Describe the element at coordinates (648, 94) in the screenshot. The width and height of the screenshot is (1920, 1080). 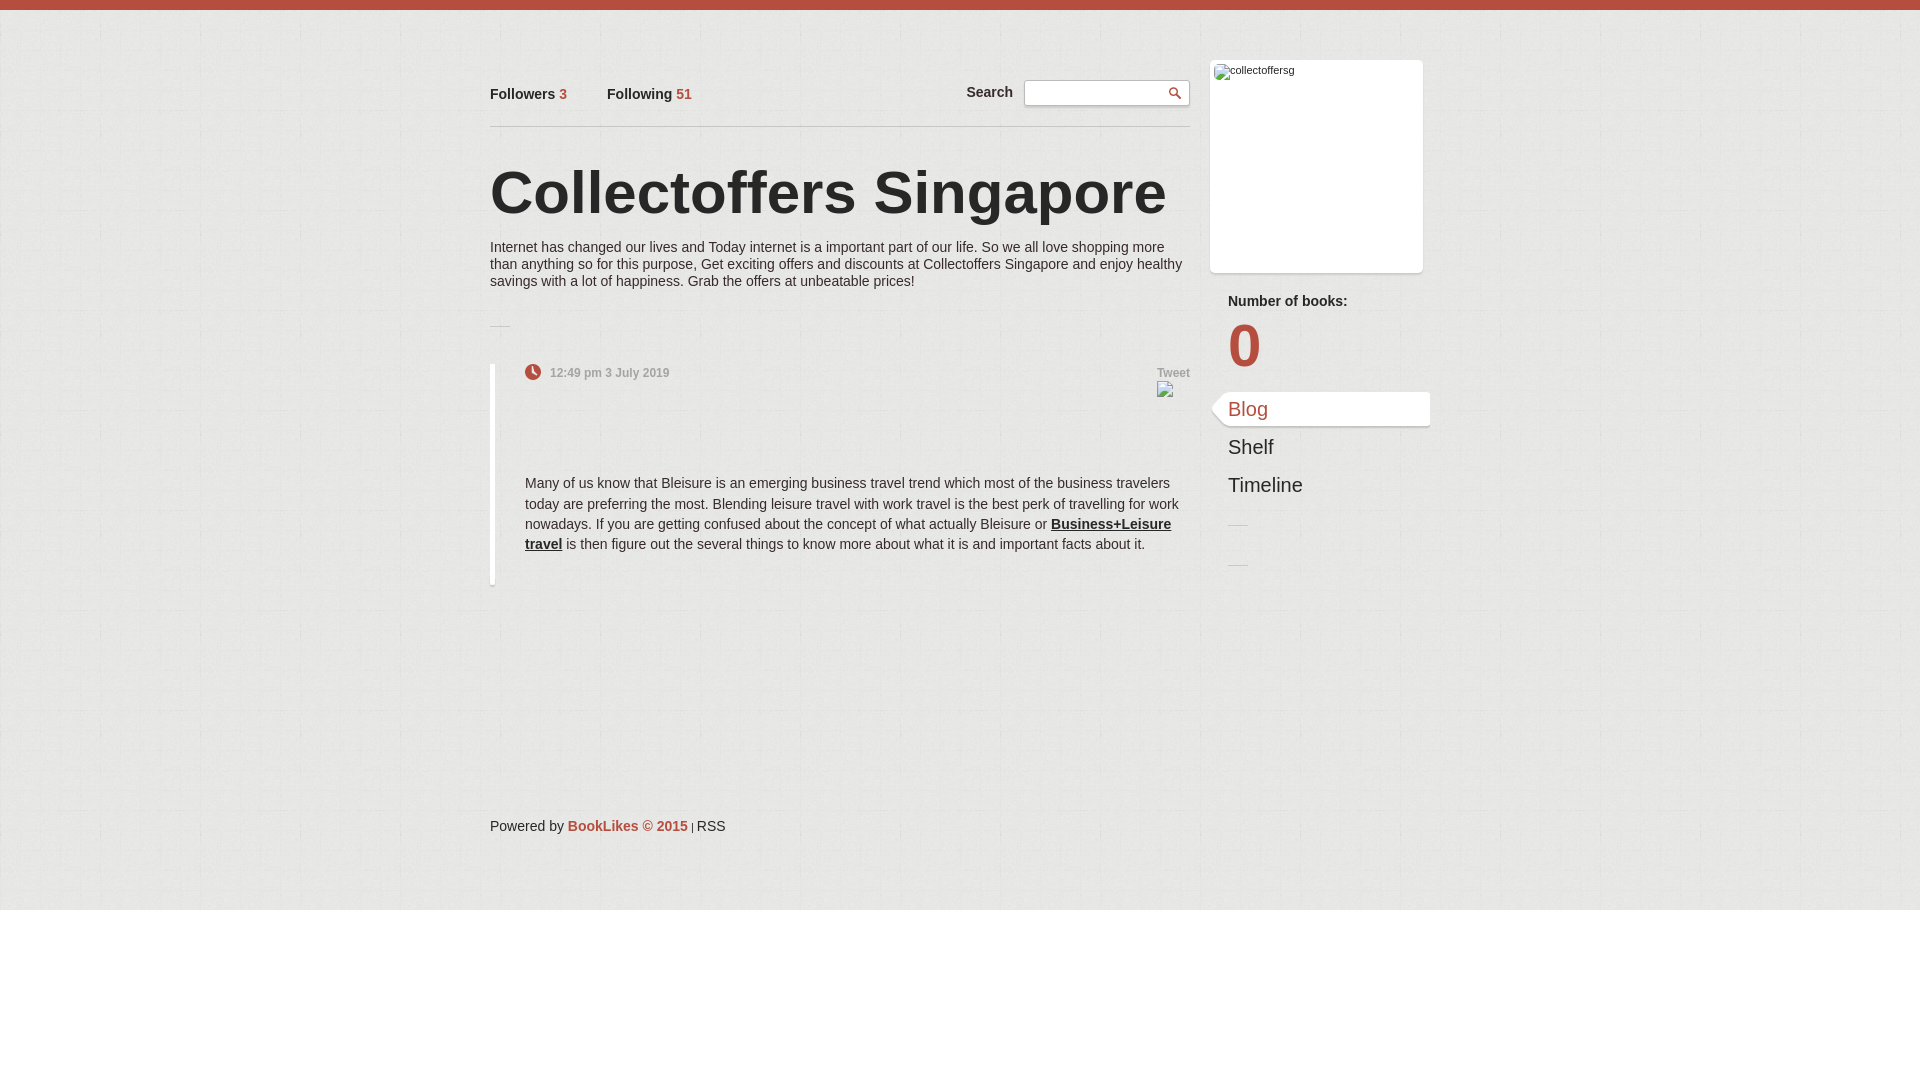
I see `Following 51` at that location.